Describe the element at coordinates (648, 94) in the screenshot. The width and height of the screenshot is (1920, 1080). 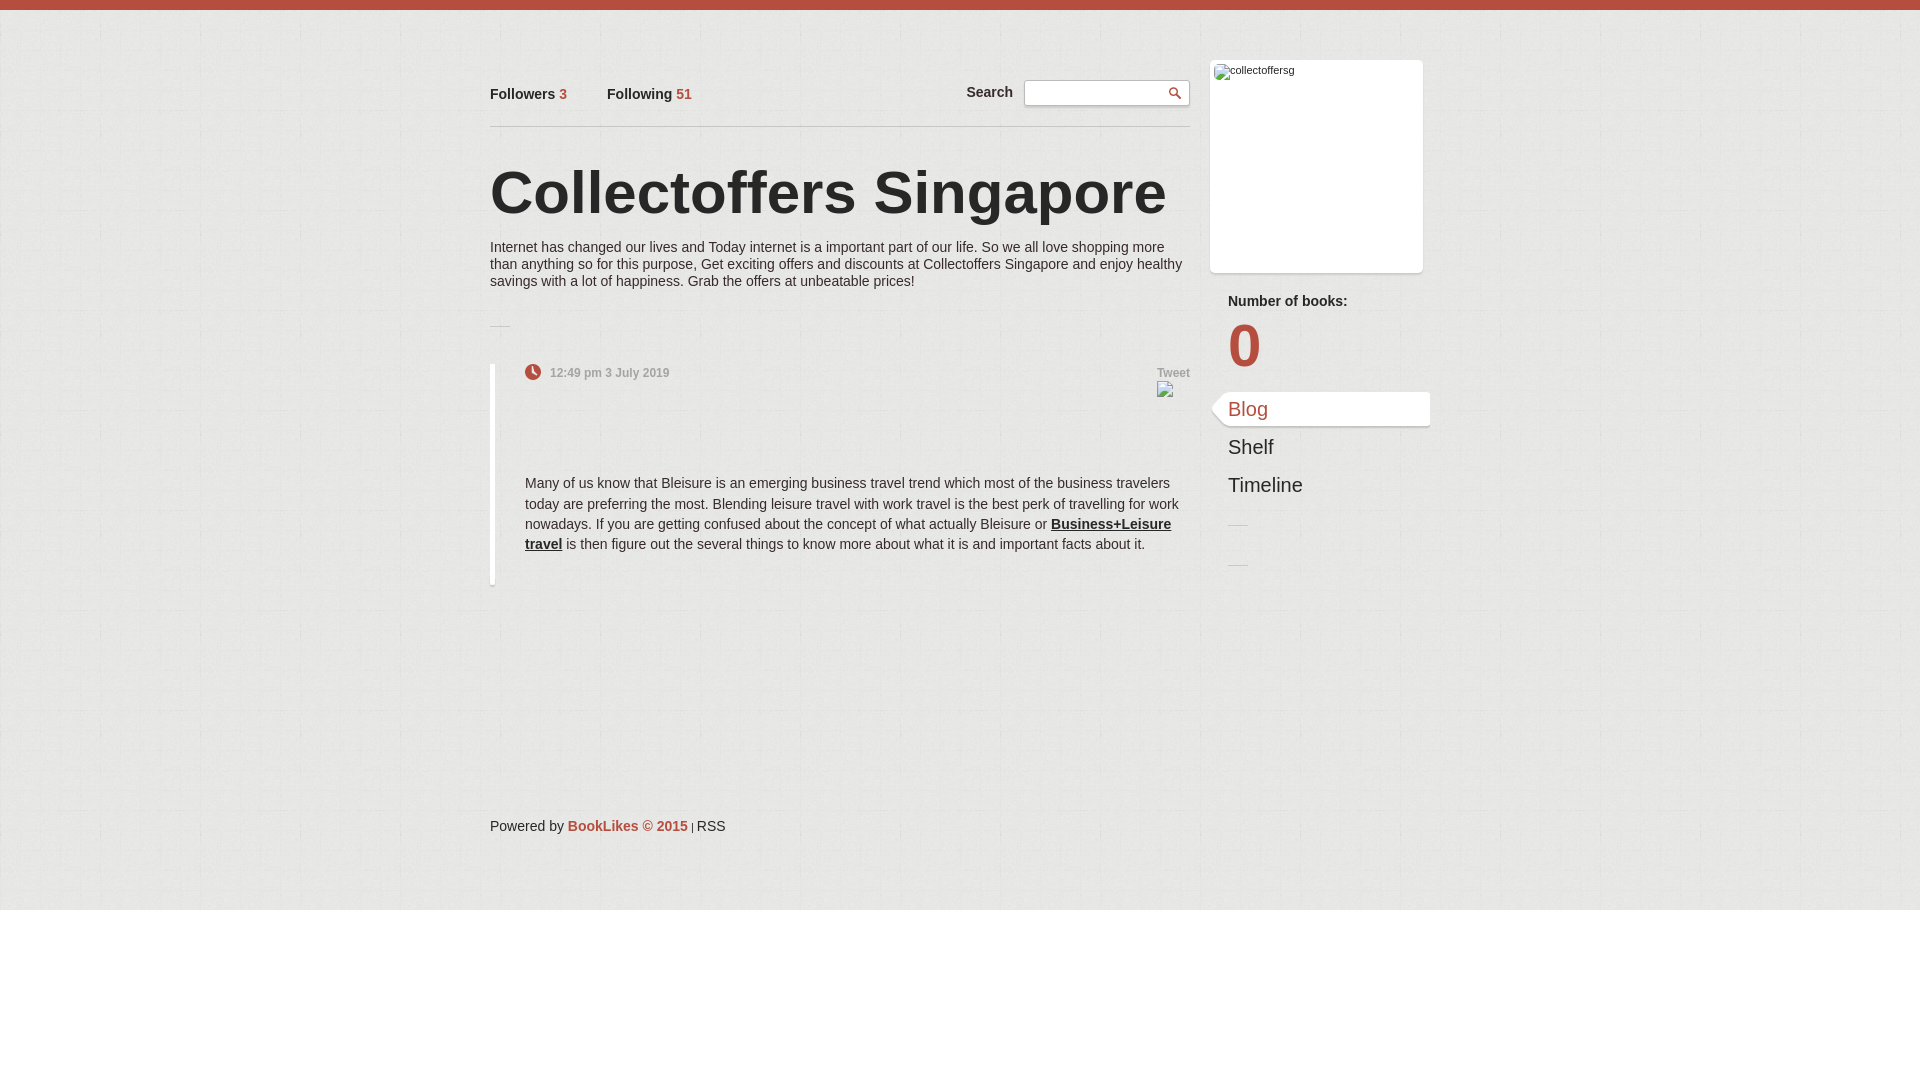
I see `Following 51` at that location.